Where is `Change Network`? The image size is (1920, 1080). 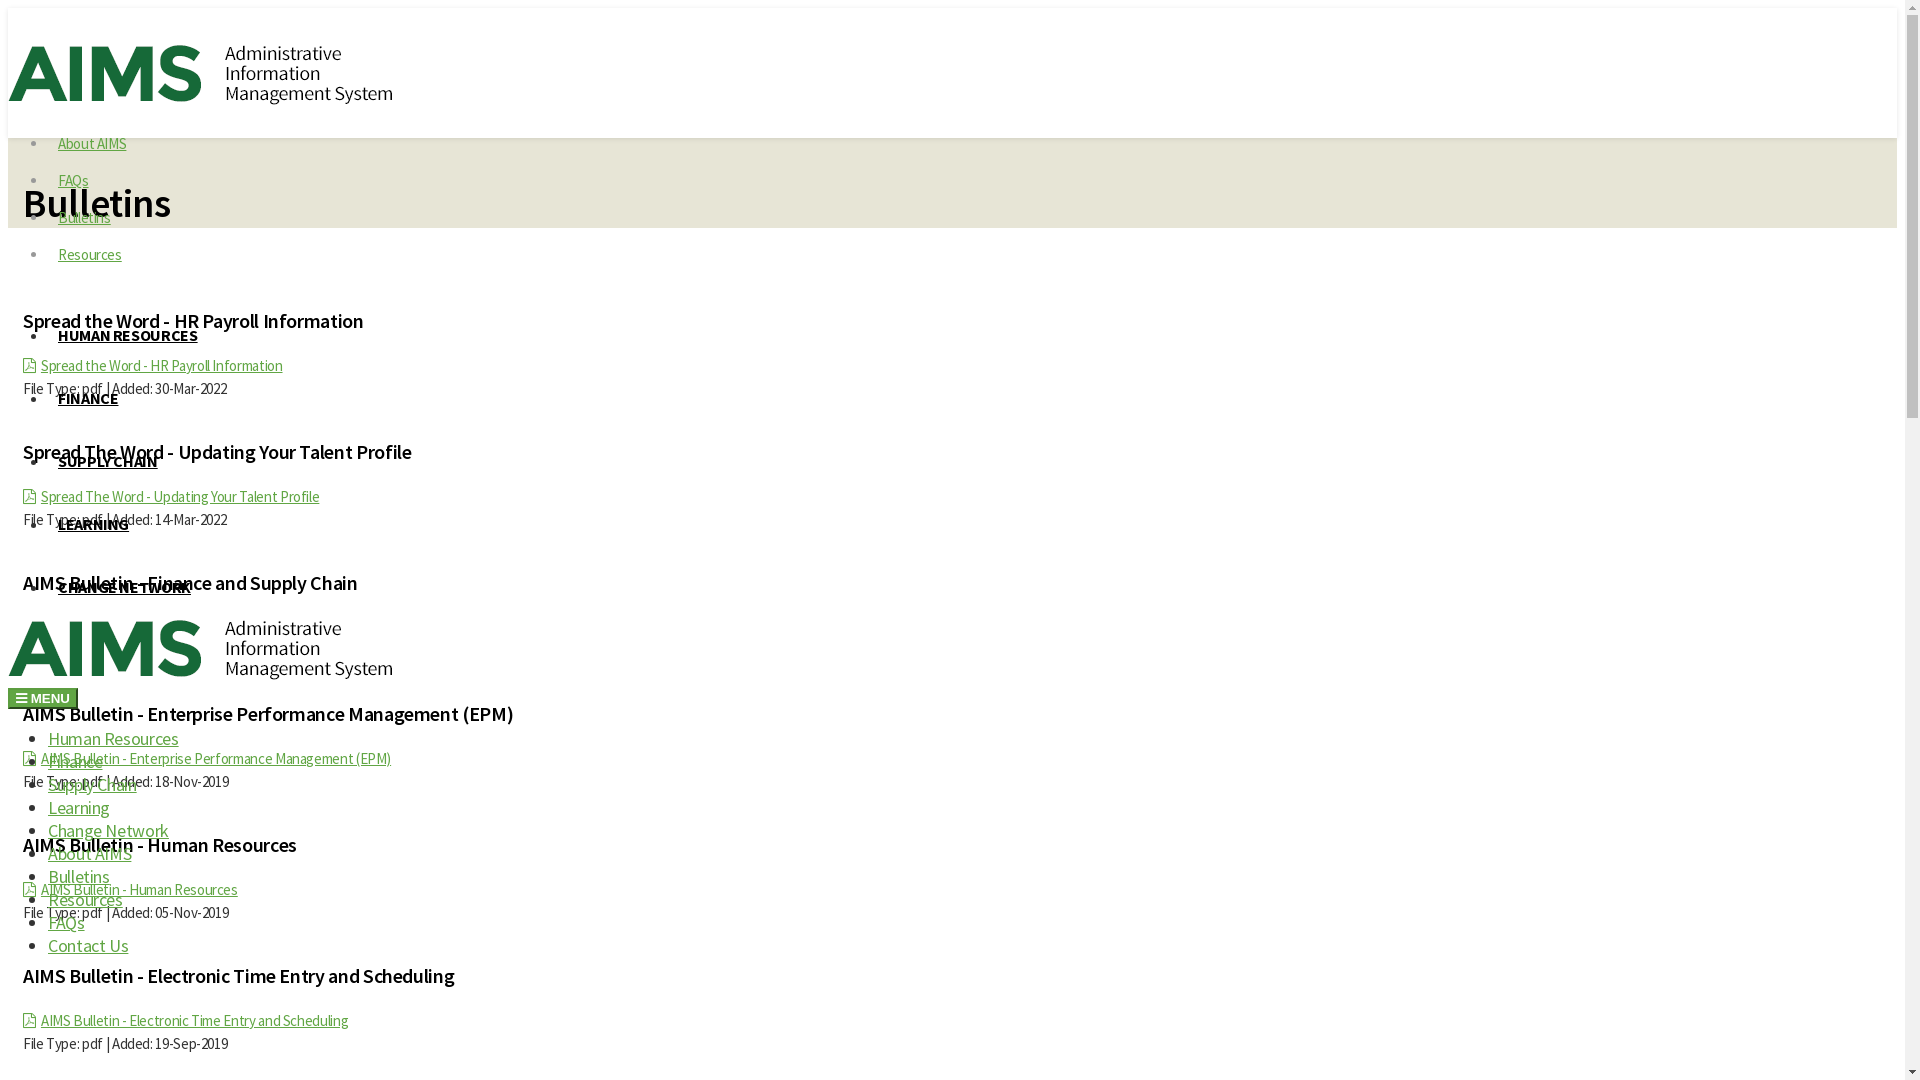
Change Network is located at coordinates (108, 830).